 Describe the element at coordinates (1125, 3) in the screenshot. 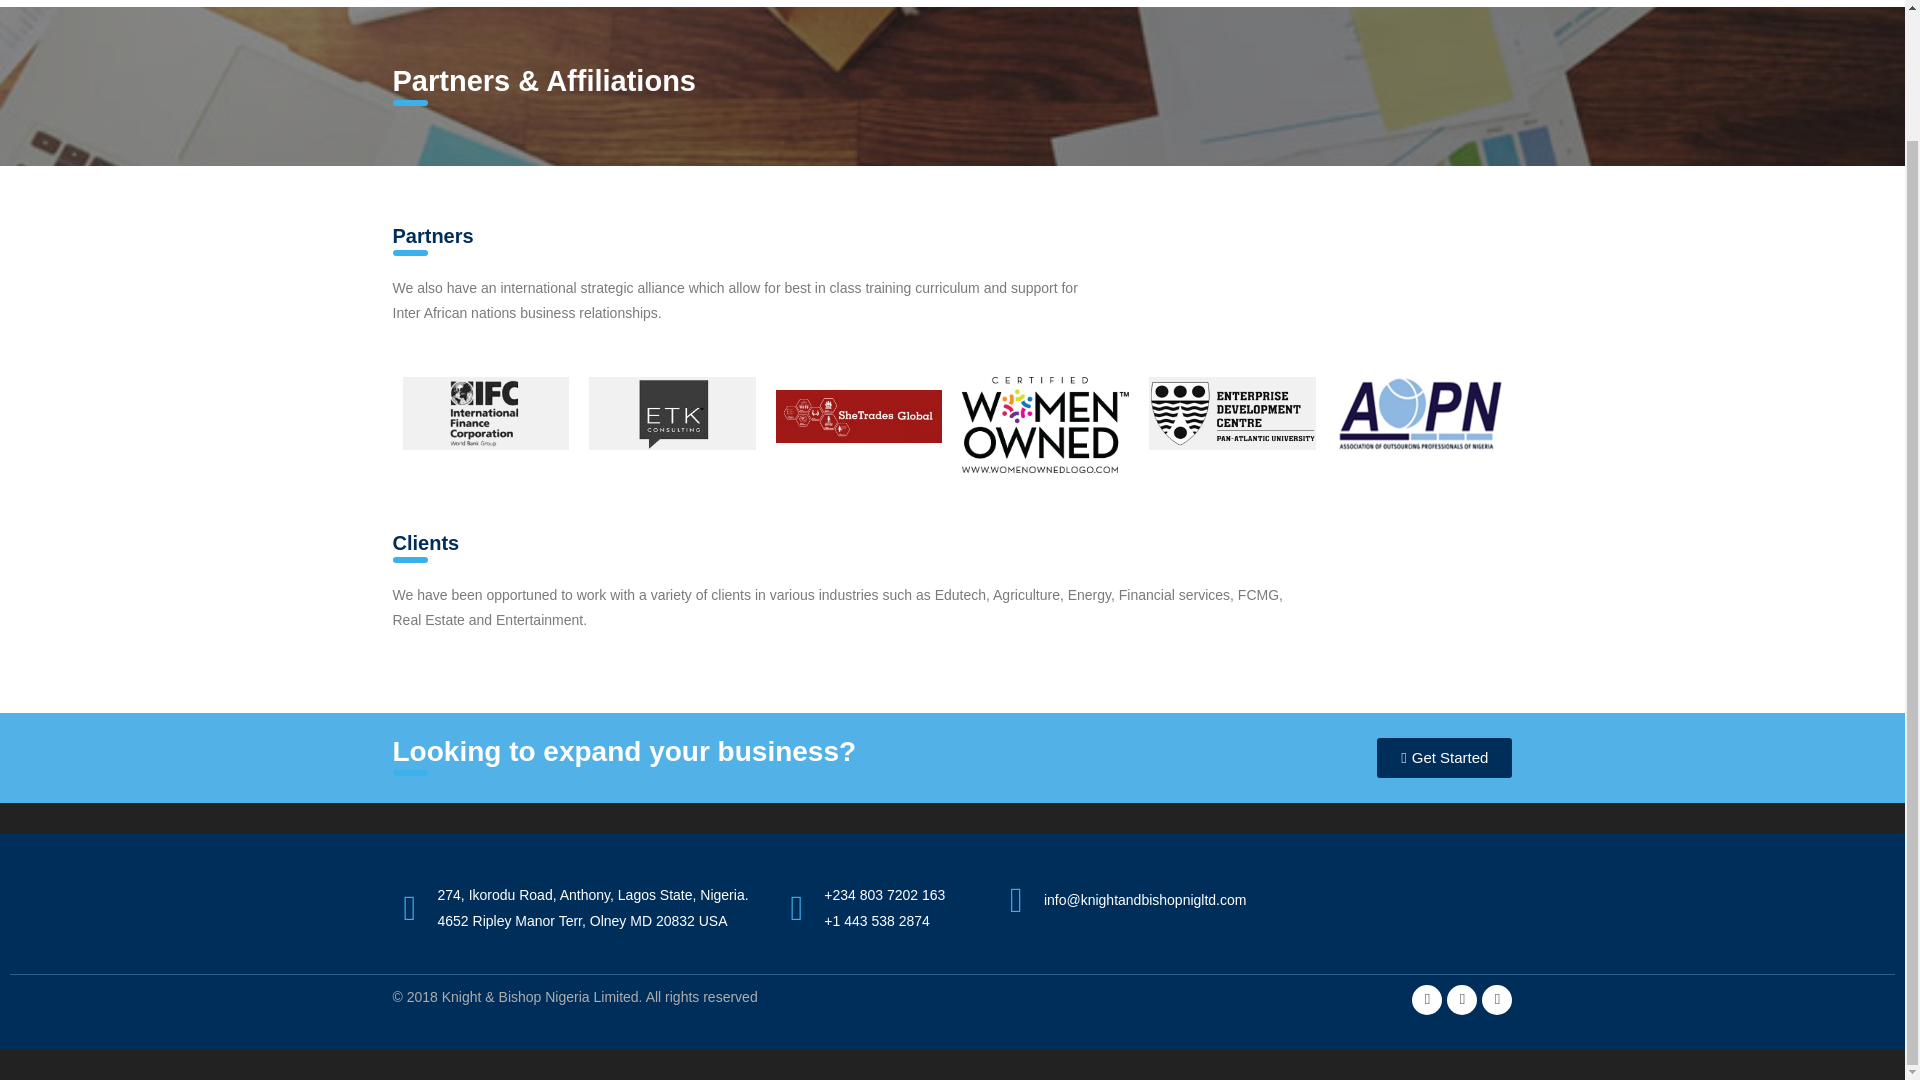

I see `Services` at that location.